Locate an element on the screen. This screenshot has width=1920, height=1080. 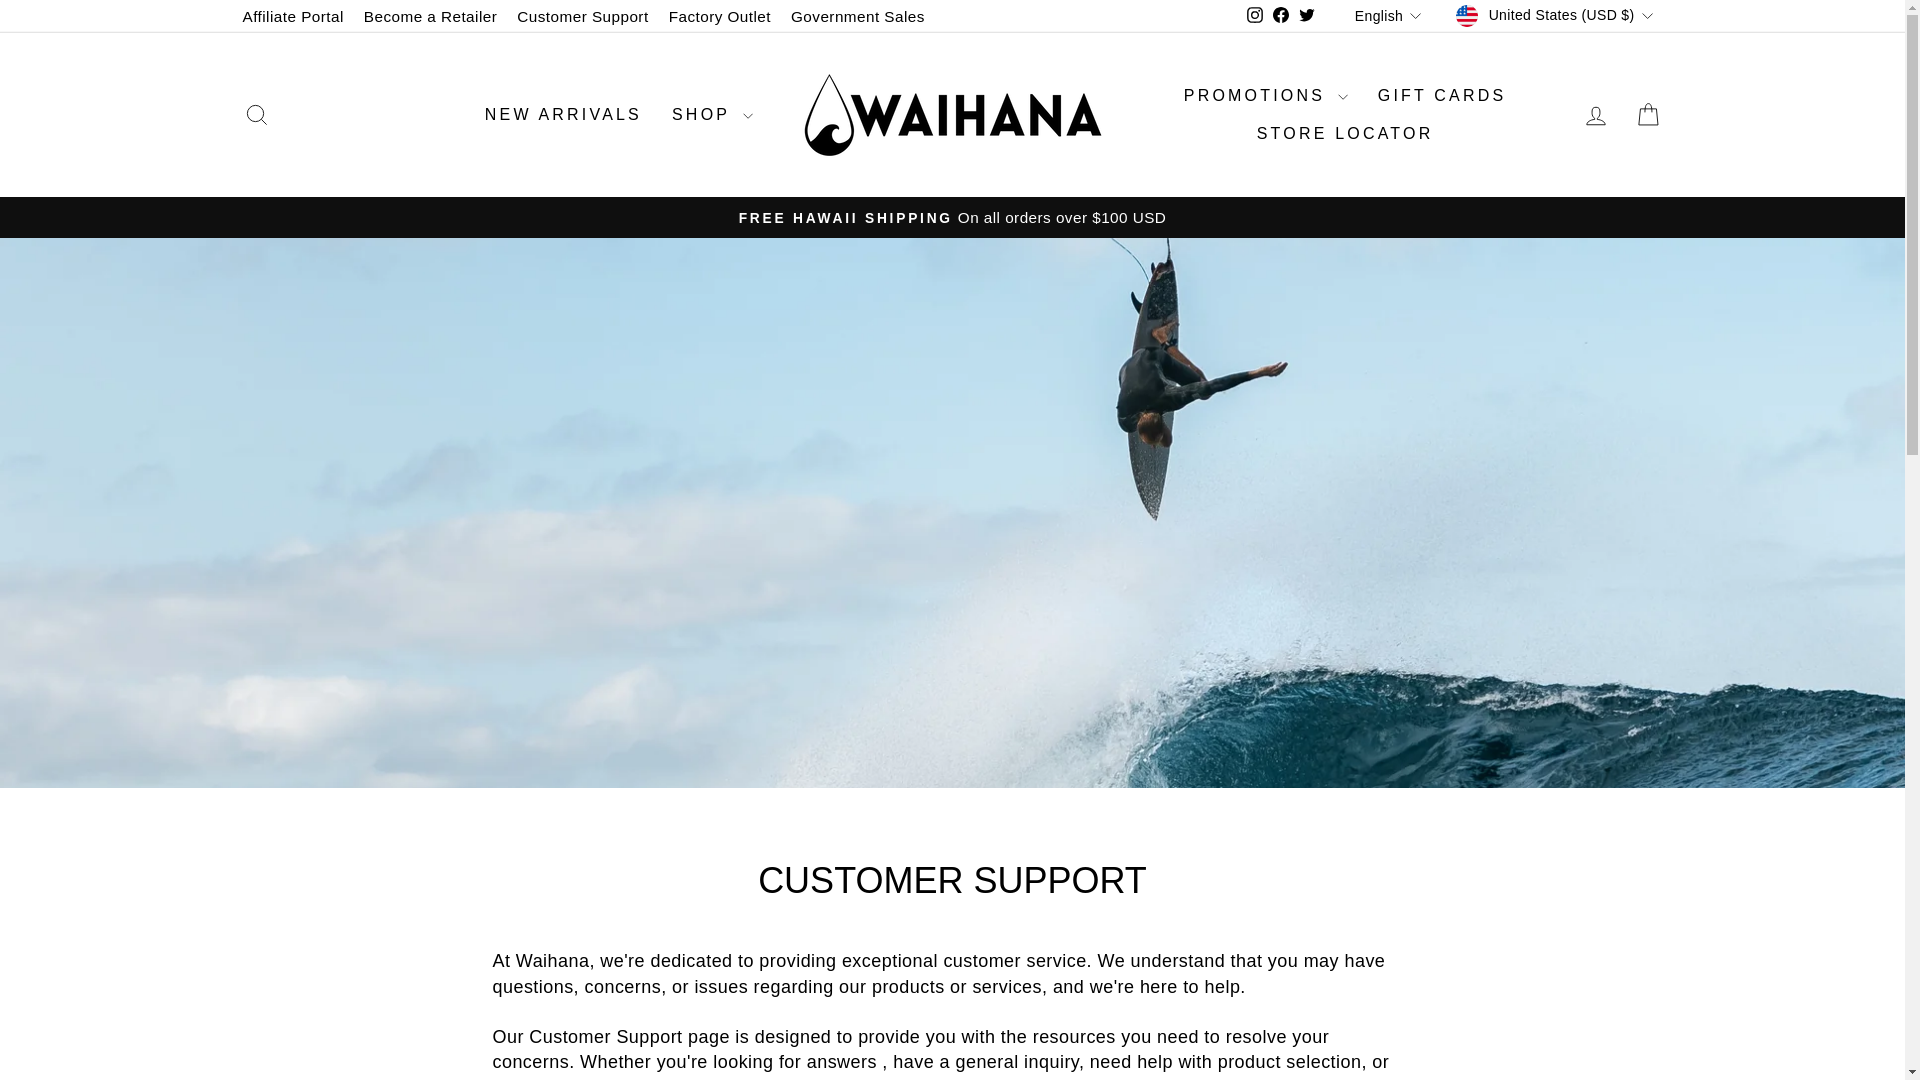
instagram is located at coordinates (1254, 14).